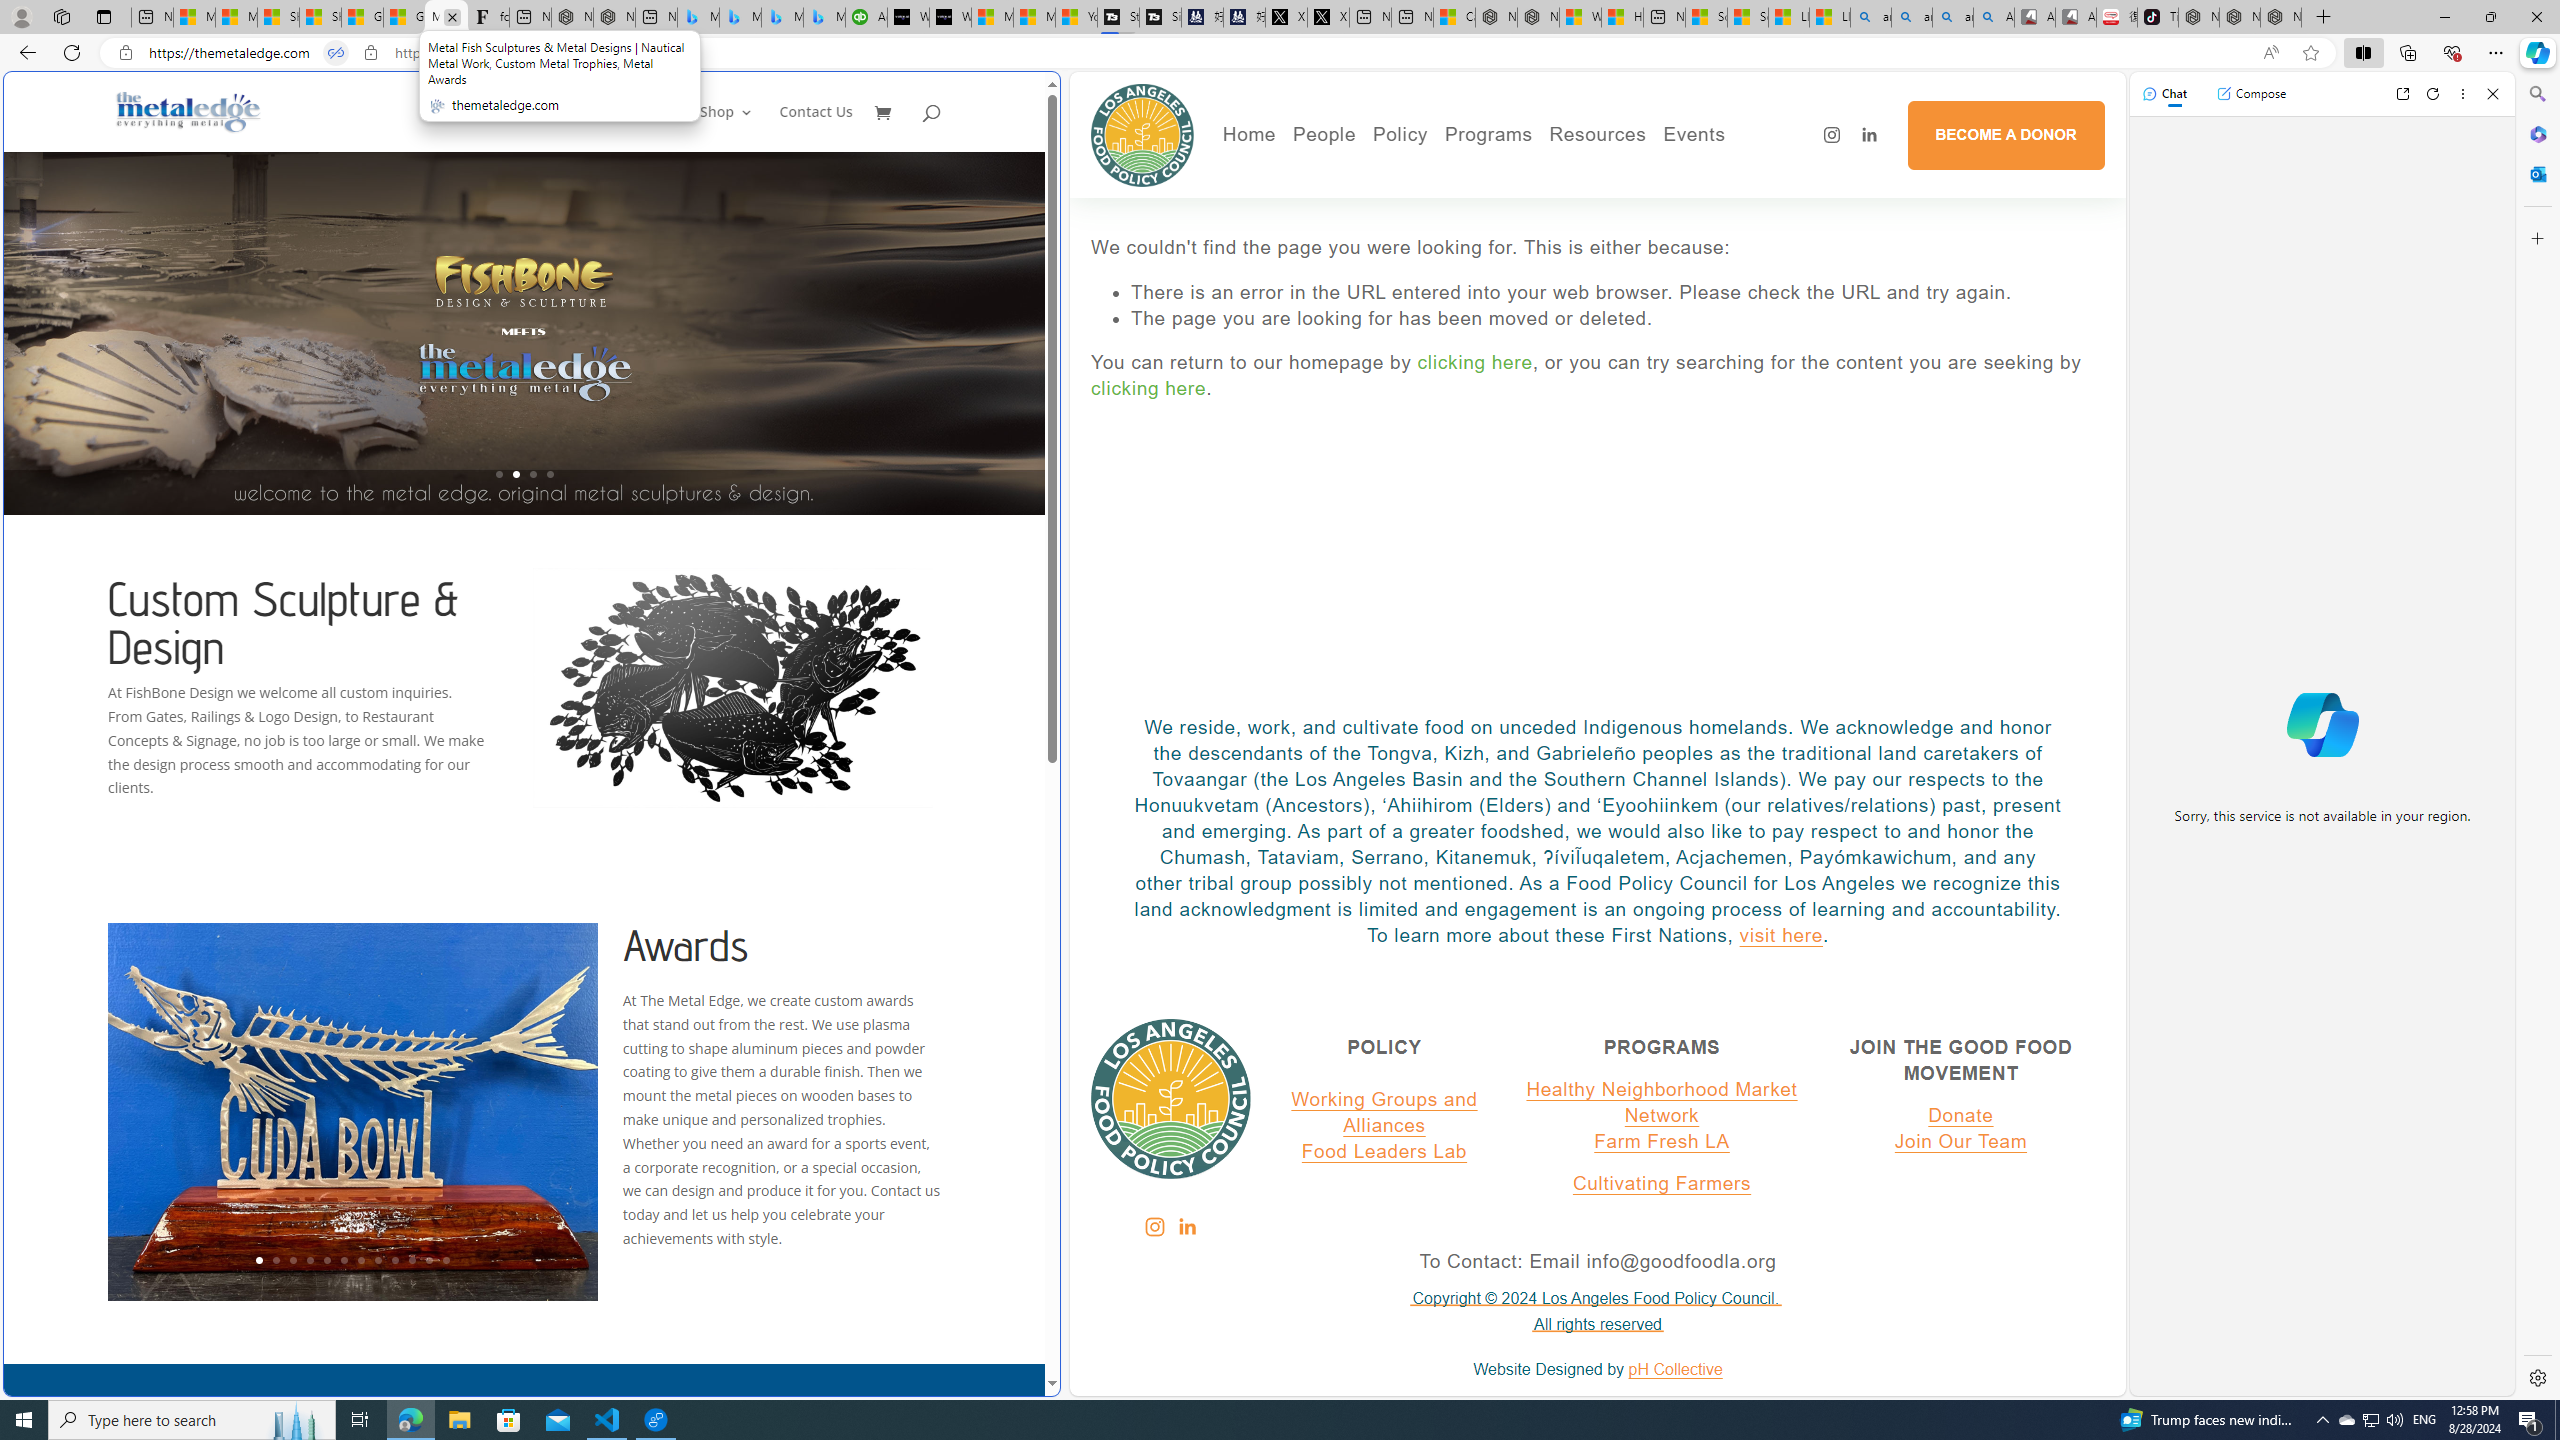  I want to click on amazon - Search Images, so click(1953, 17).